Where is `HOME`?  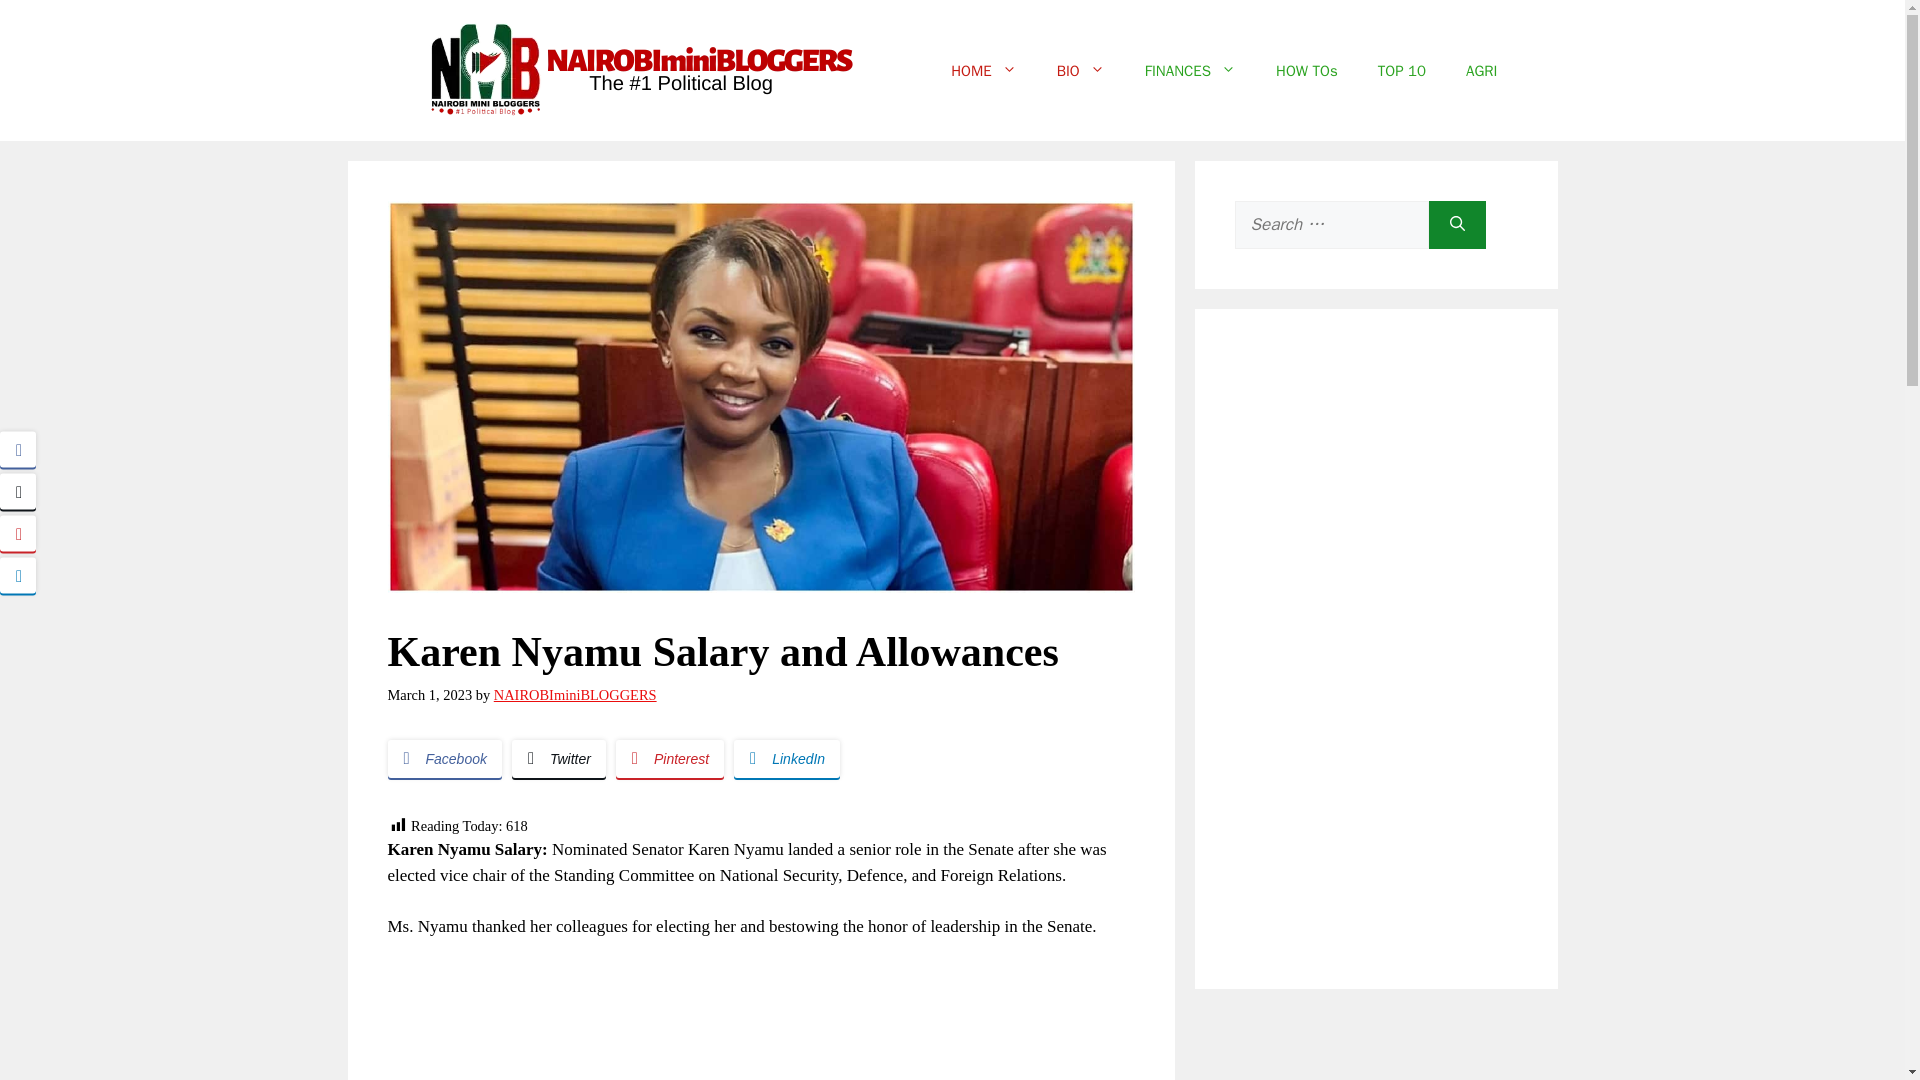
HOME is located at coordinates (984, 70).